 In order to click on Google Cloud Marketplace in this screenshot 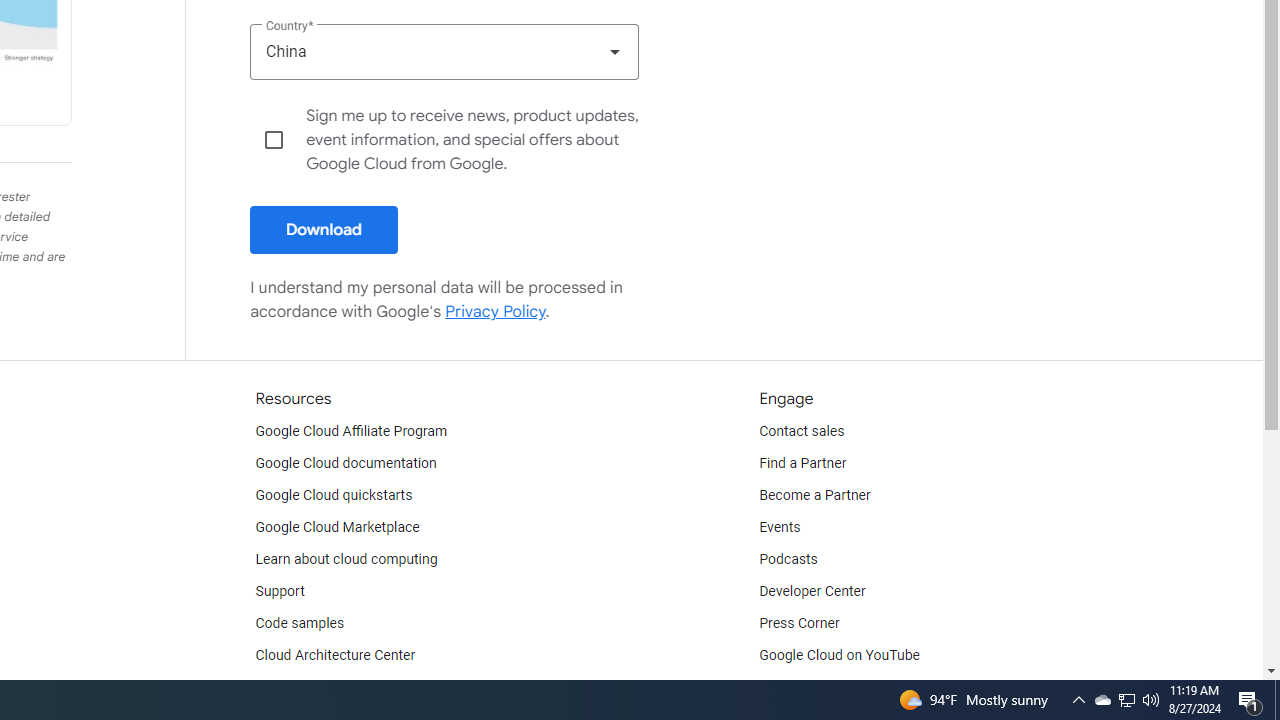, I will do `click(336, 528)`.